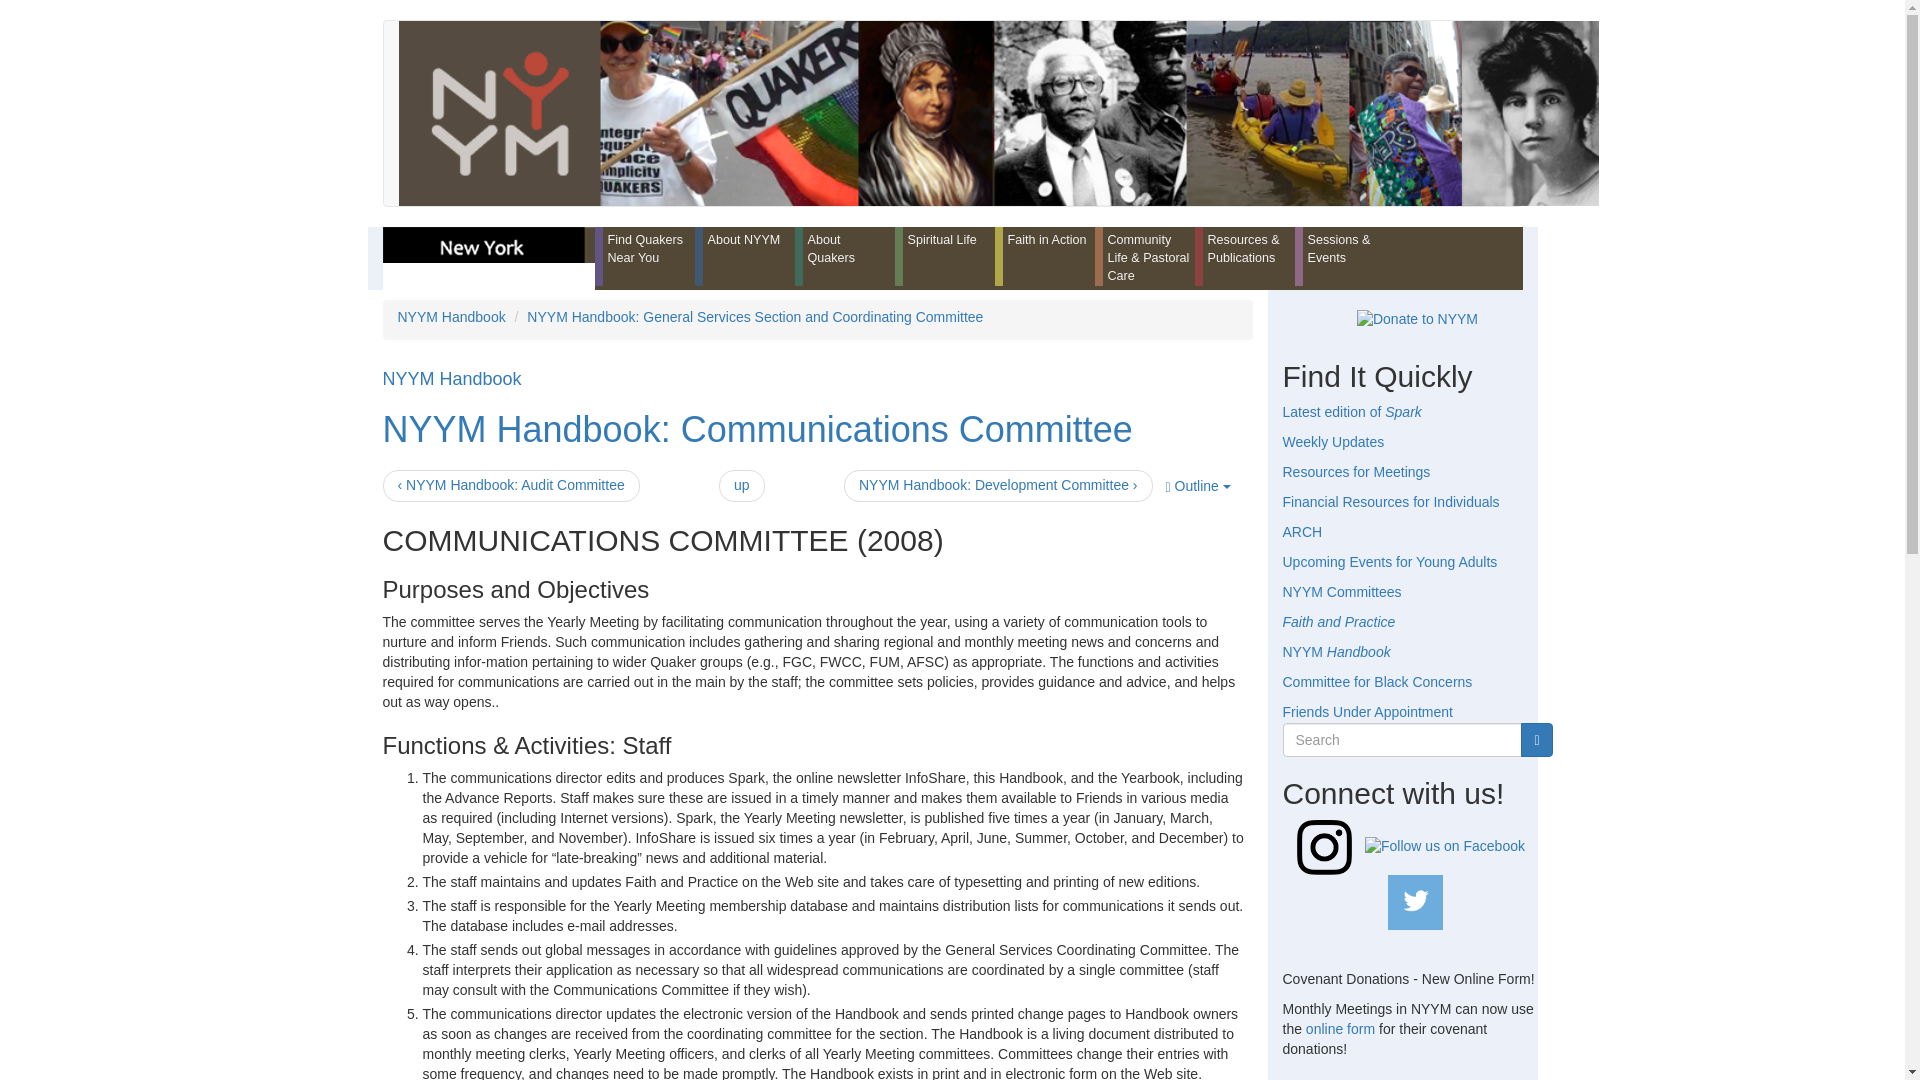  What do you see at coordinates (998, 486) in the screenshot?
I see `Go to next page` at bounding box center [998, 486].